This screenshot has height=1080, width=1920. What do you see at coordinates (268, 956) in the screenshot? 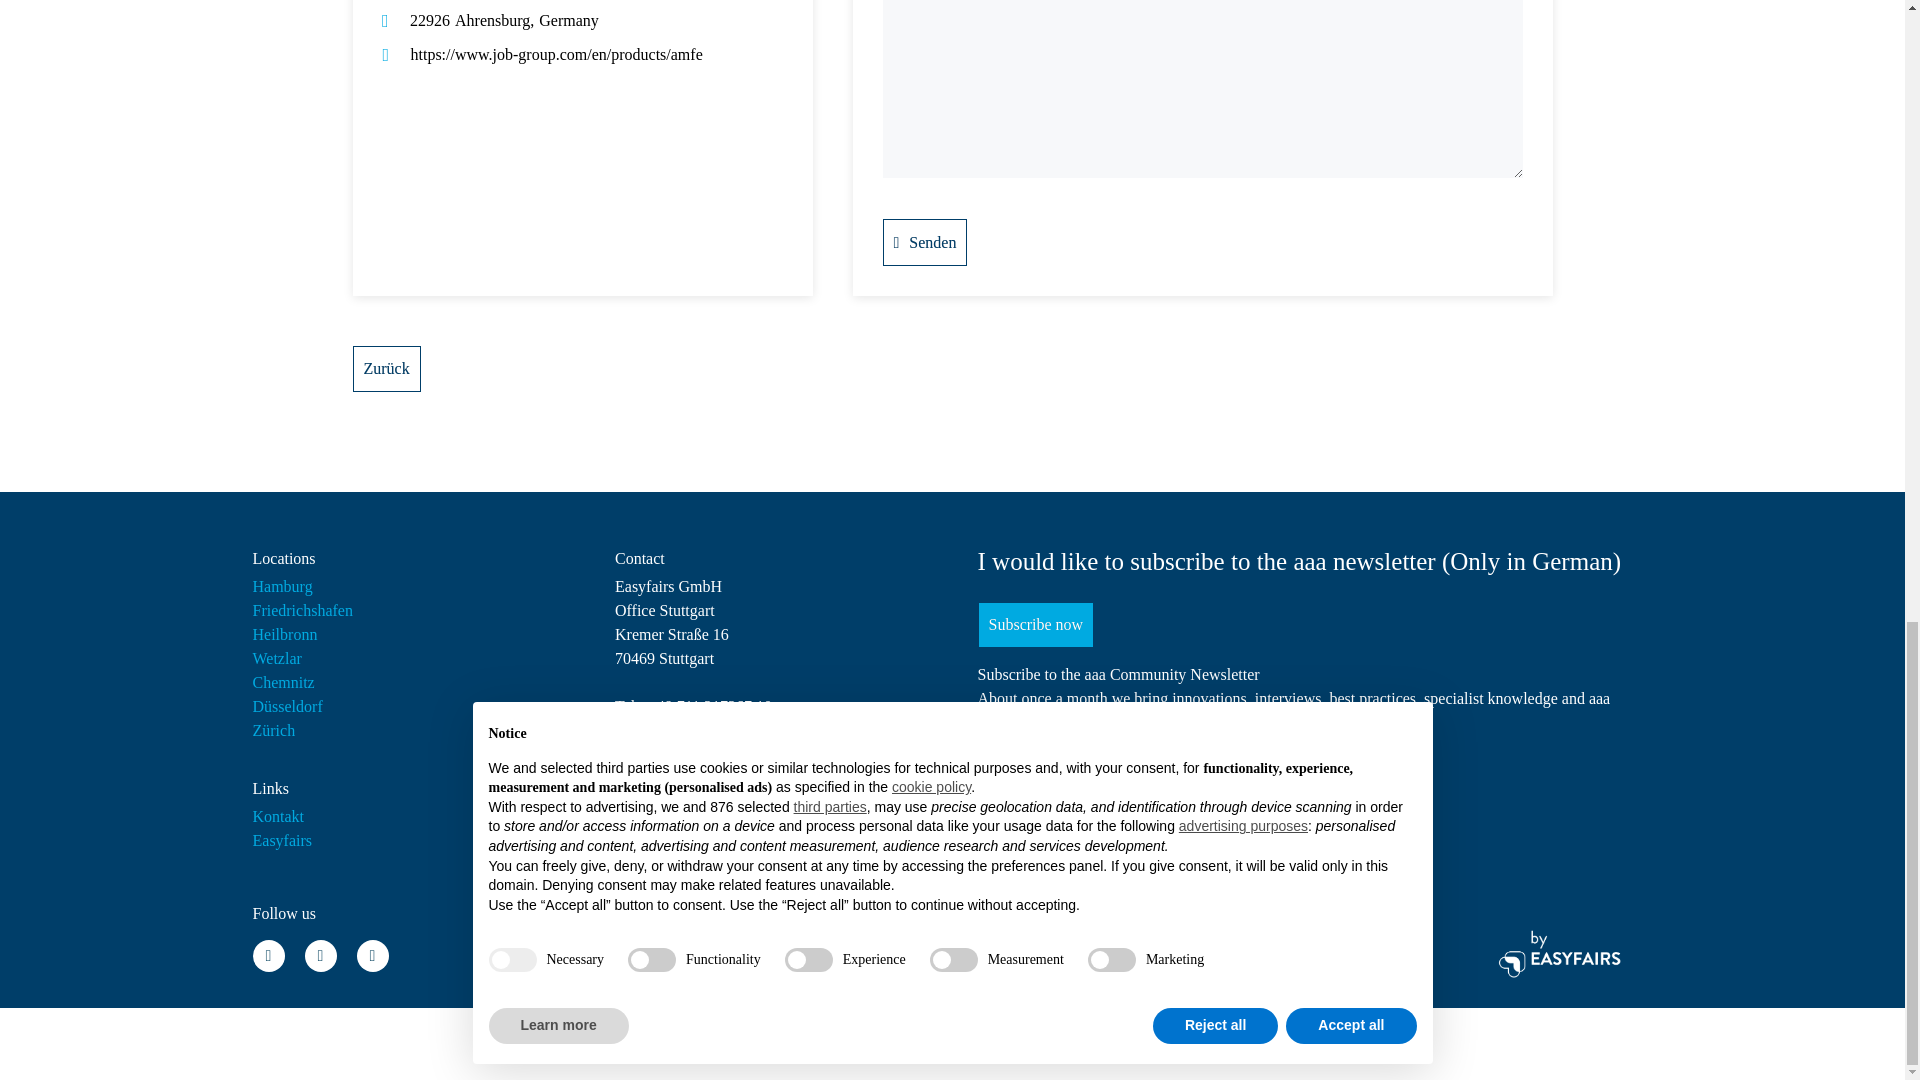
I see `Linkedin` at bounding box center [268, 956].